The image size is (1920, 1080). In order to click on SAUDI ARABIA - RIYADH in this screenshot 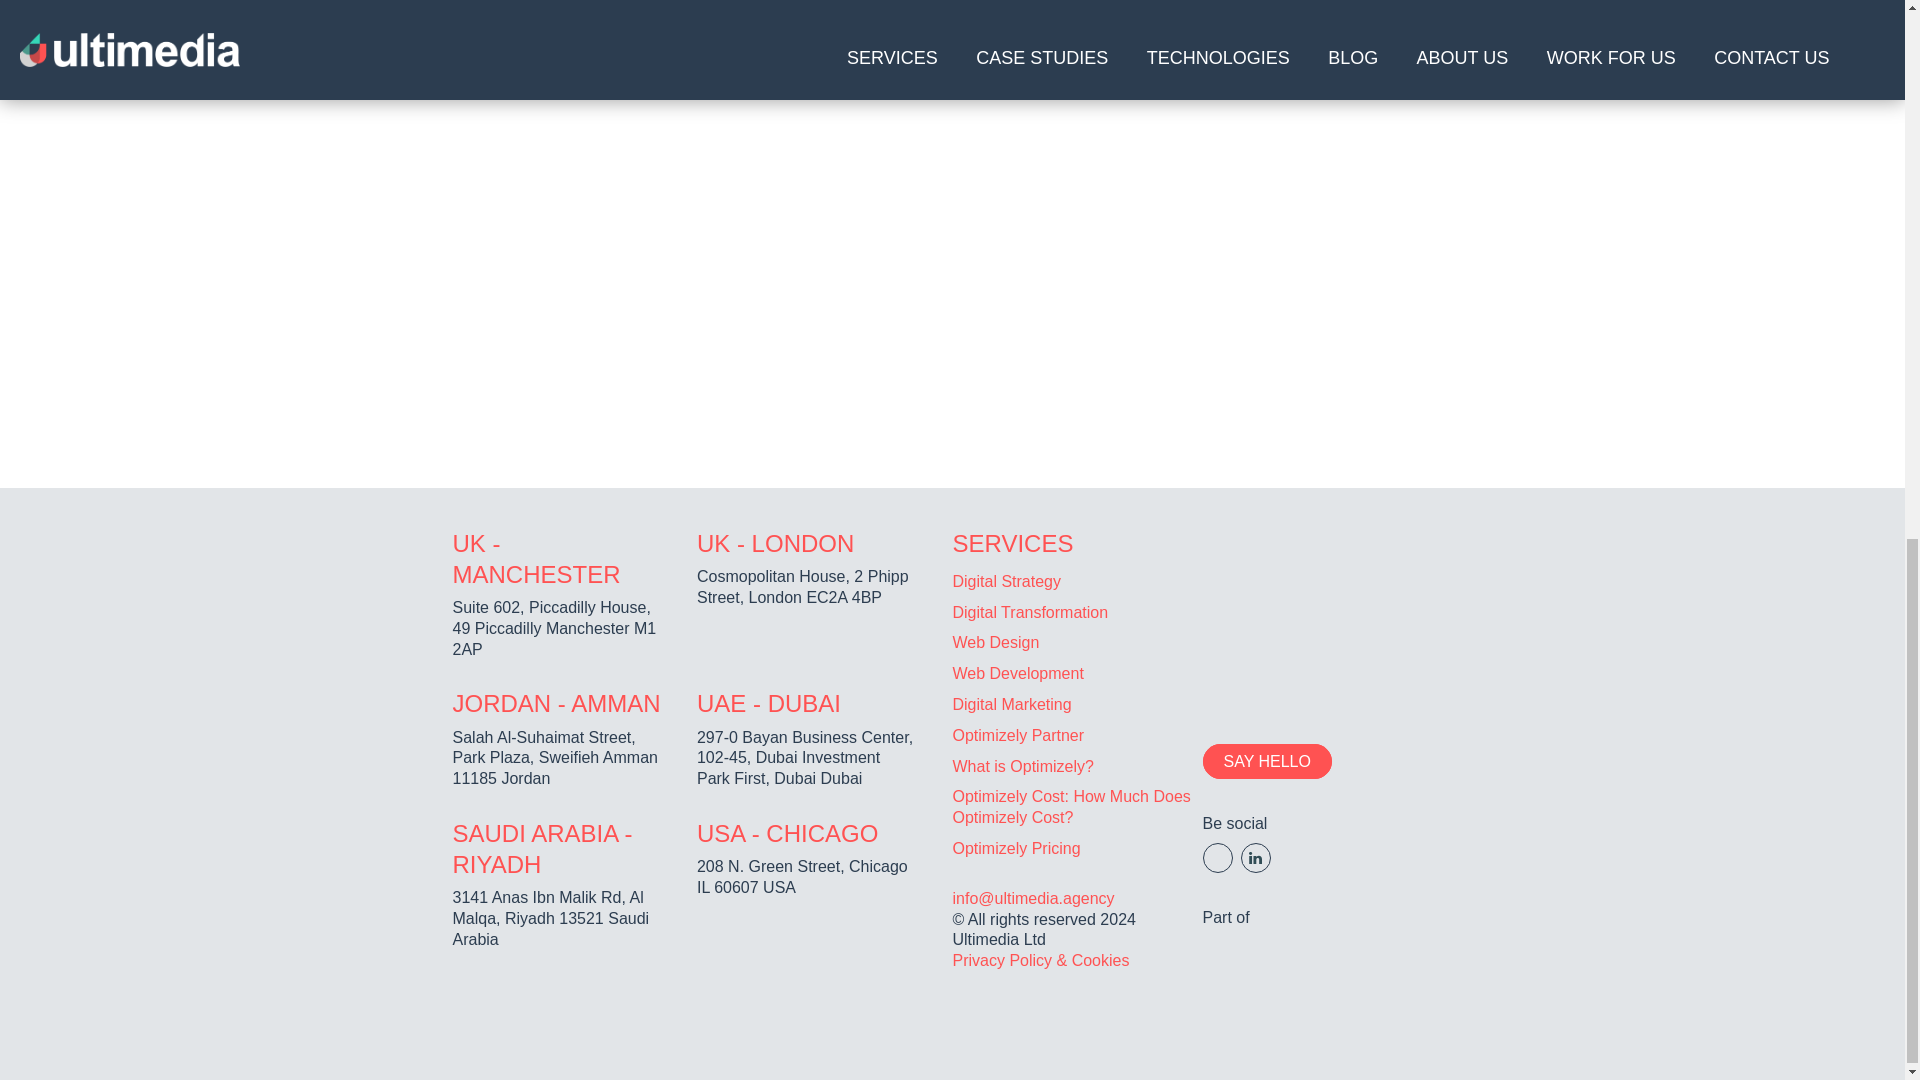, I will do `click(541, 848)`.